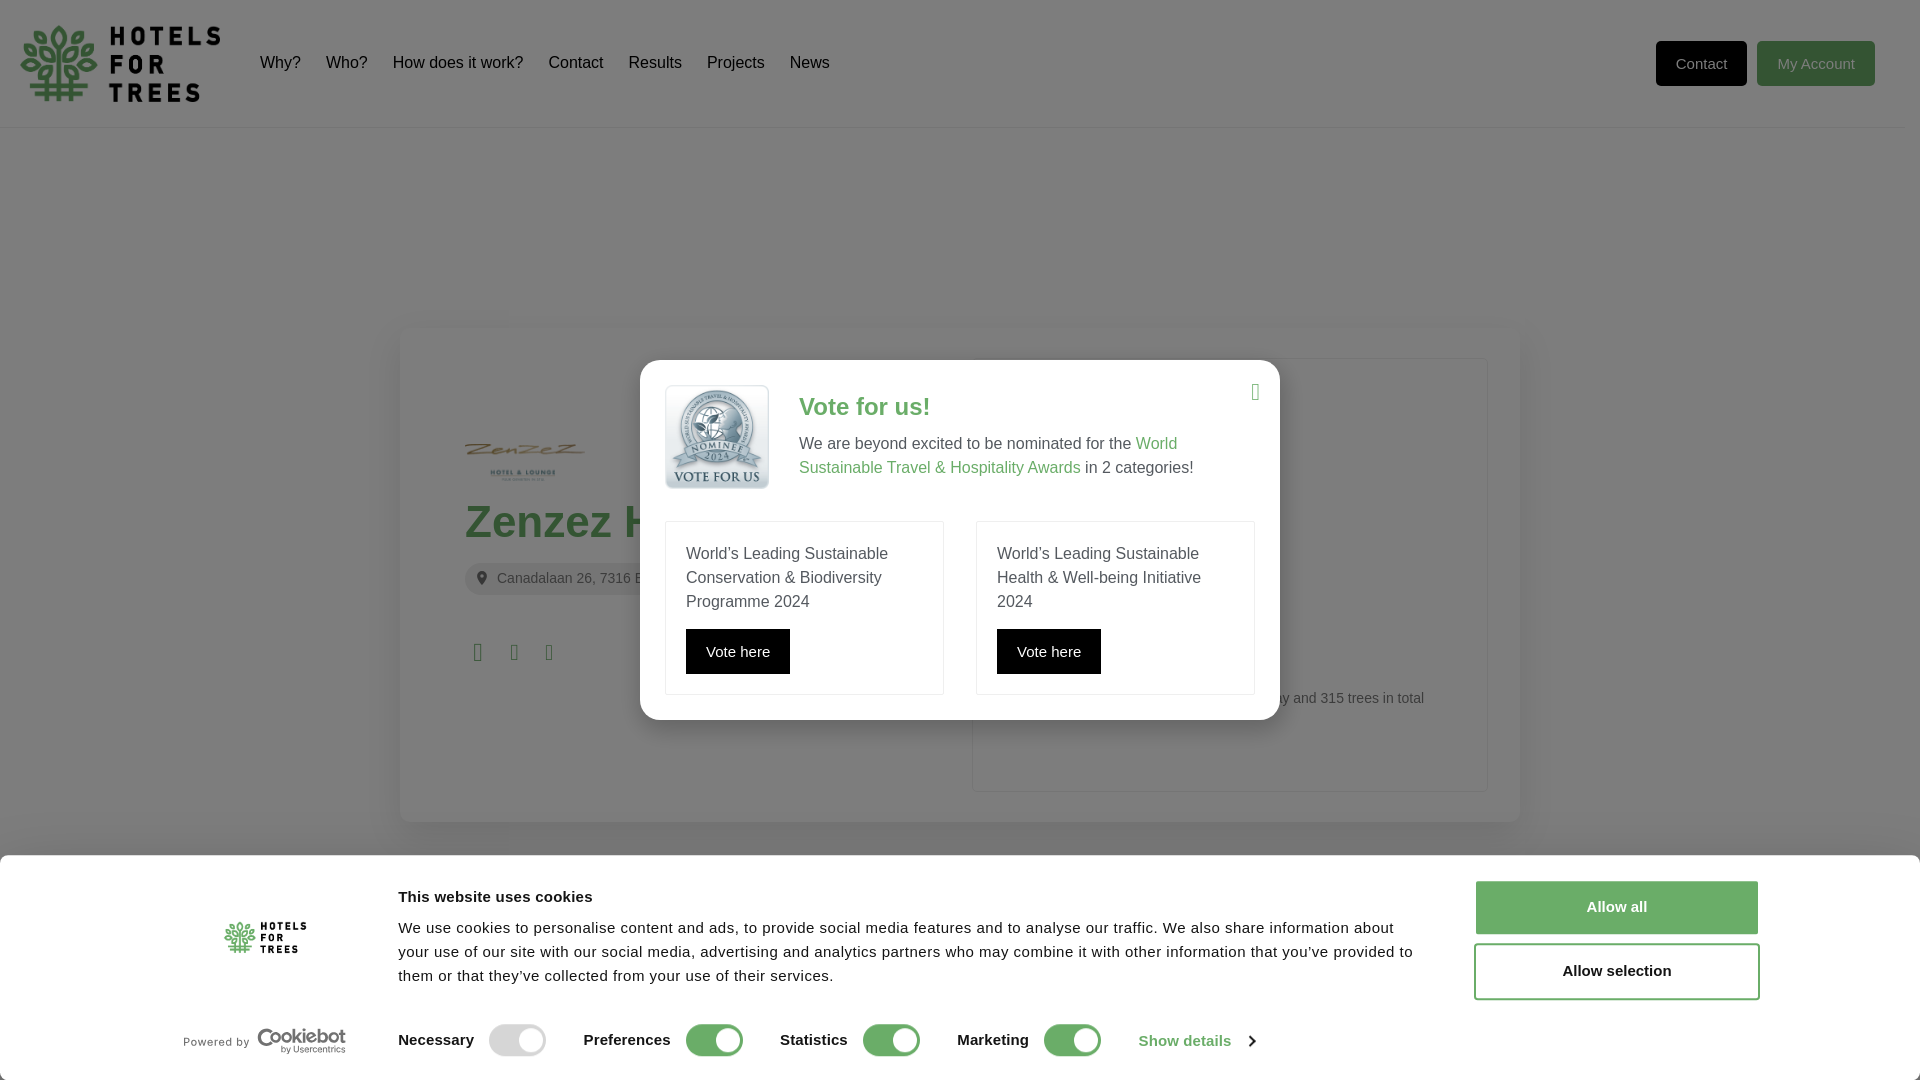 This screenshot has width=1920, height=1080. Describe the element at coordinates (1196, 1041) in the screenshot. I see `Show details` at that location.